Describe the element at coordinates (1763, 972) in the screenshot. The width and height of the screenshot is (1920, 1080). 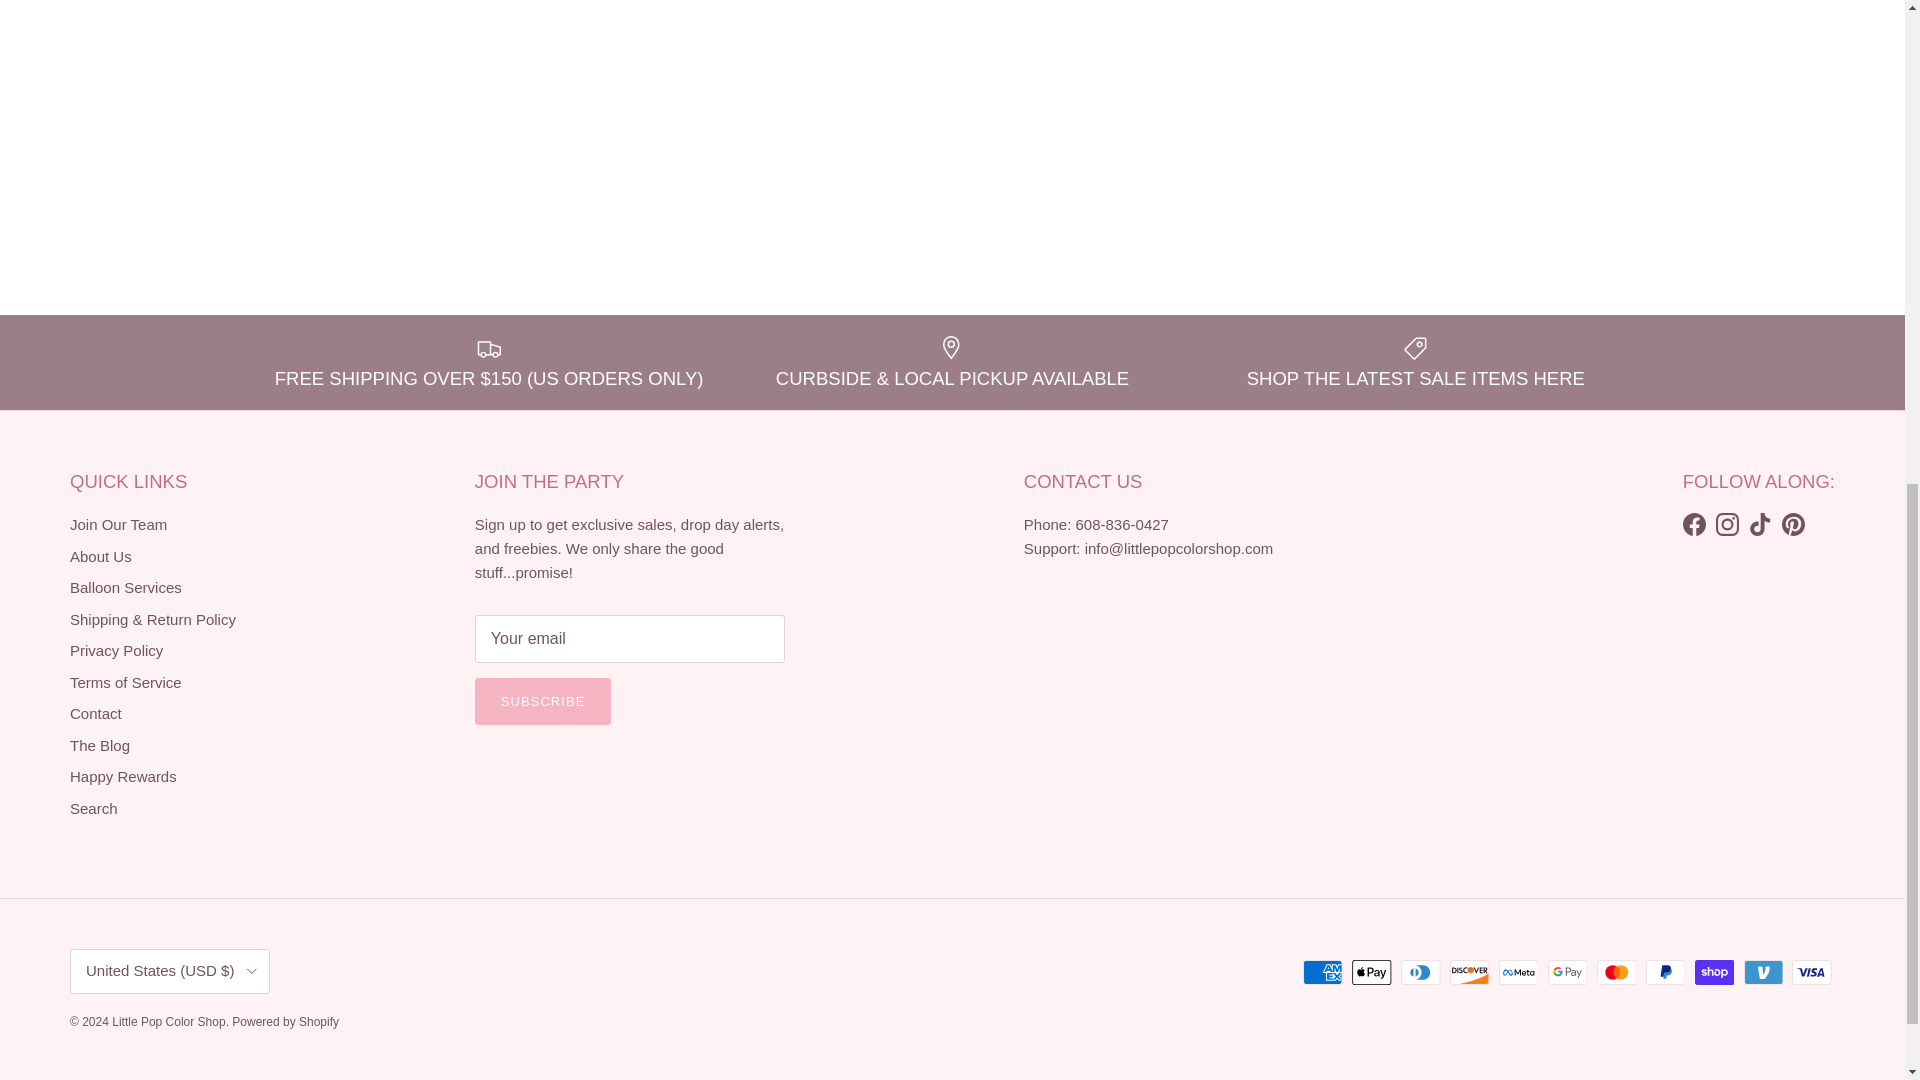
I see `Venmo` at that location.